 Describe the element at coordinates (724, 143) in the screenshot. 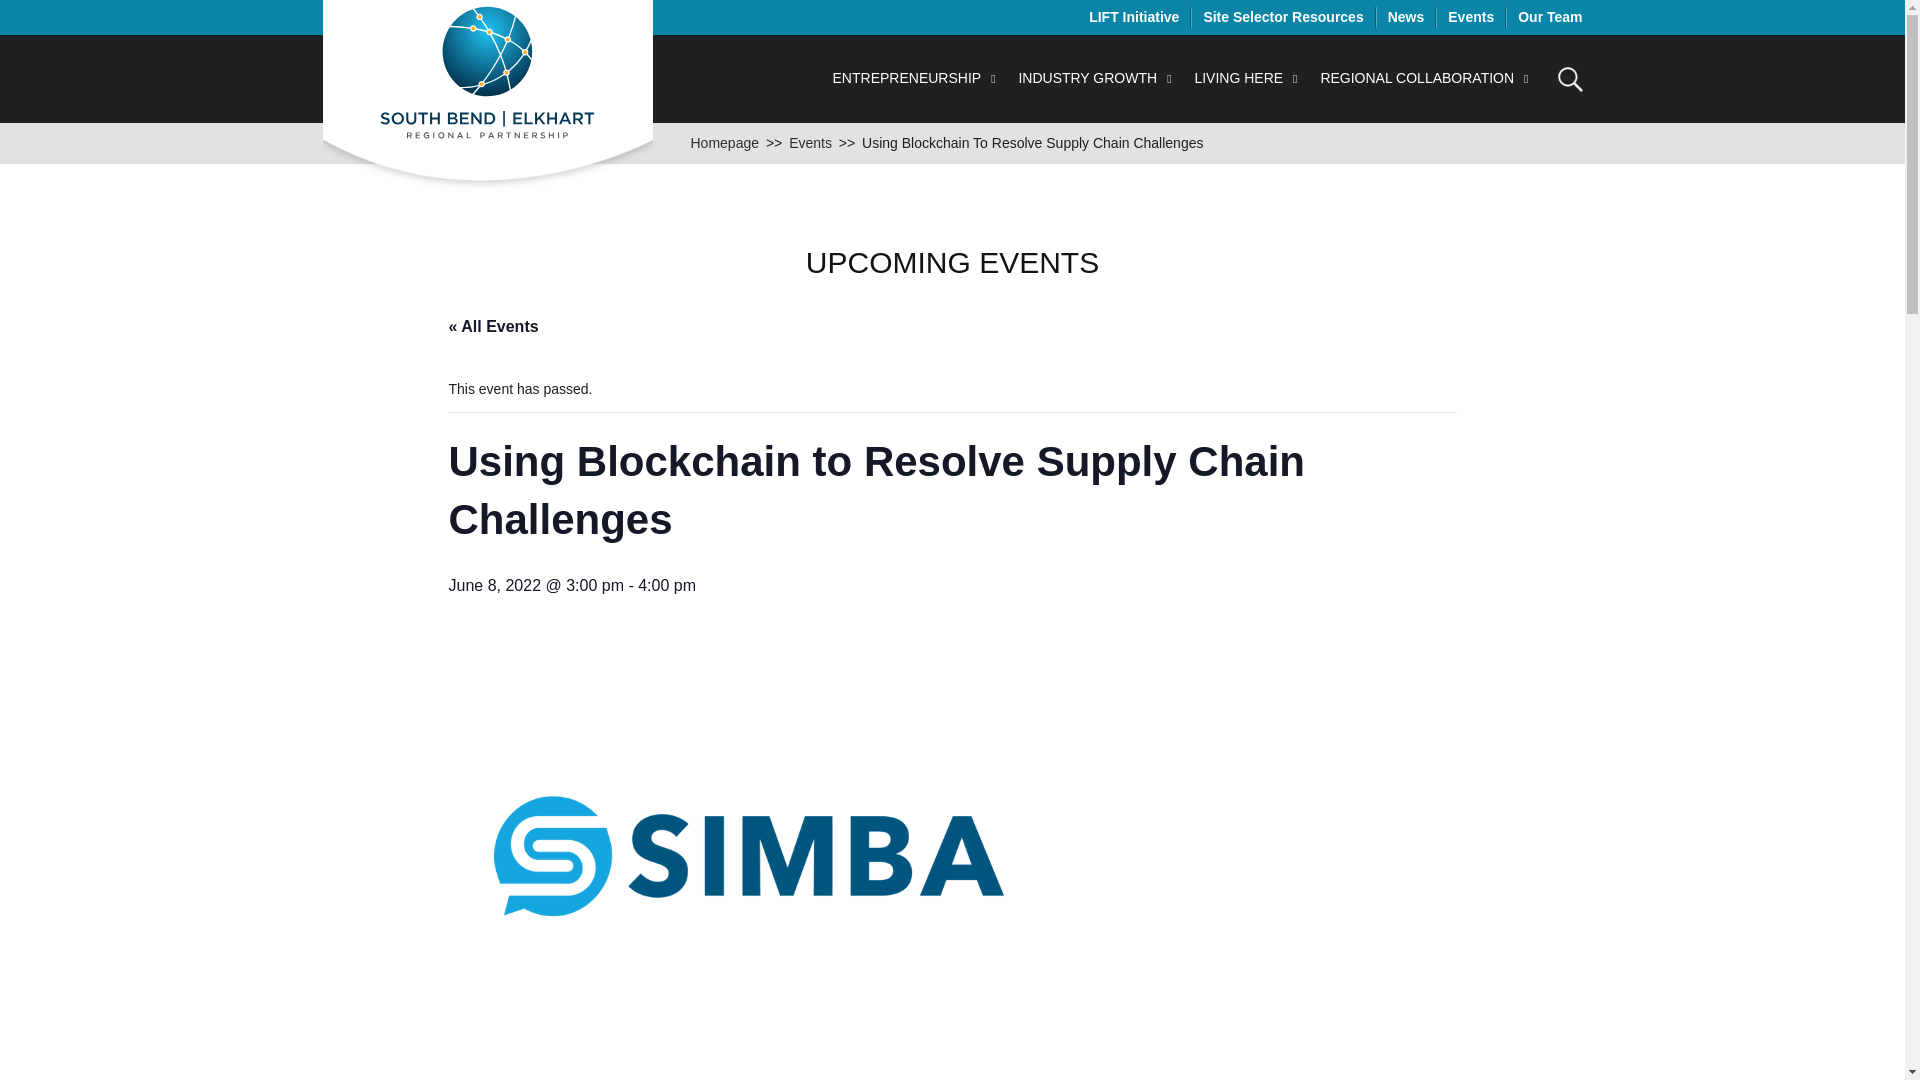

I see `Homepage` at that location.